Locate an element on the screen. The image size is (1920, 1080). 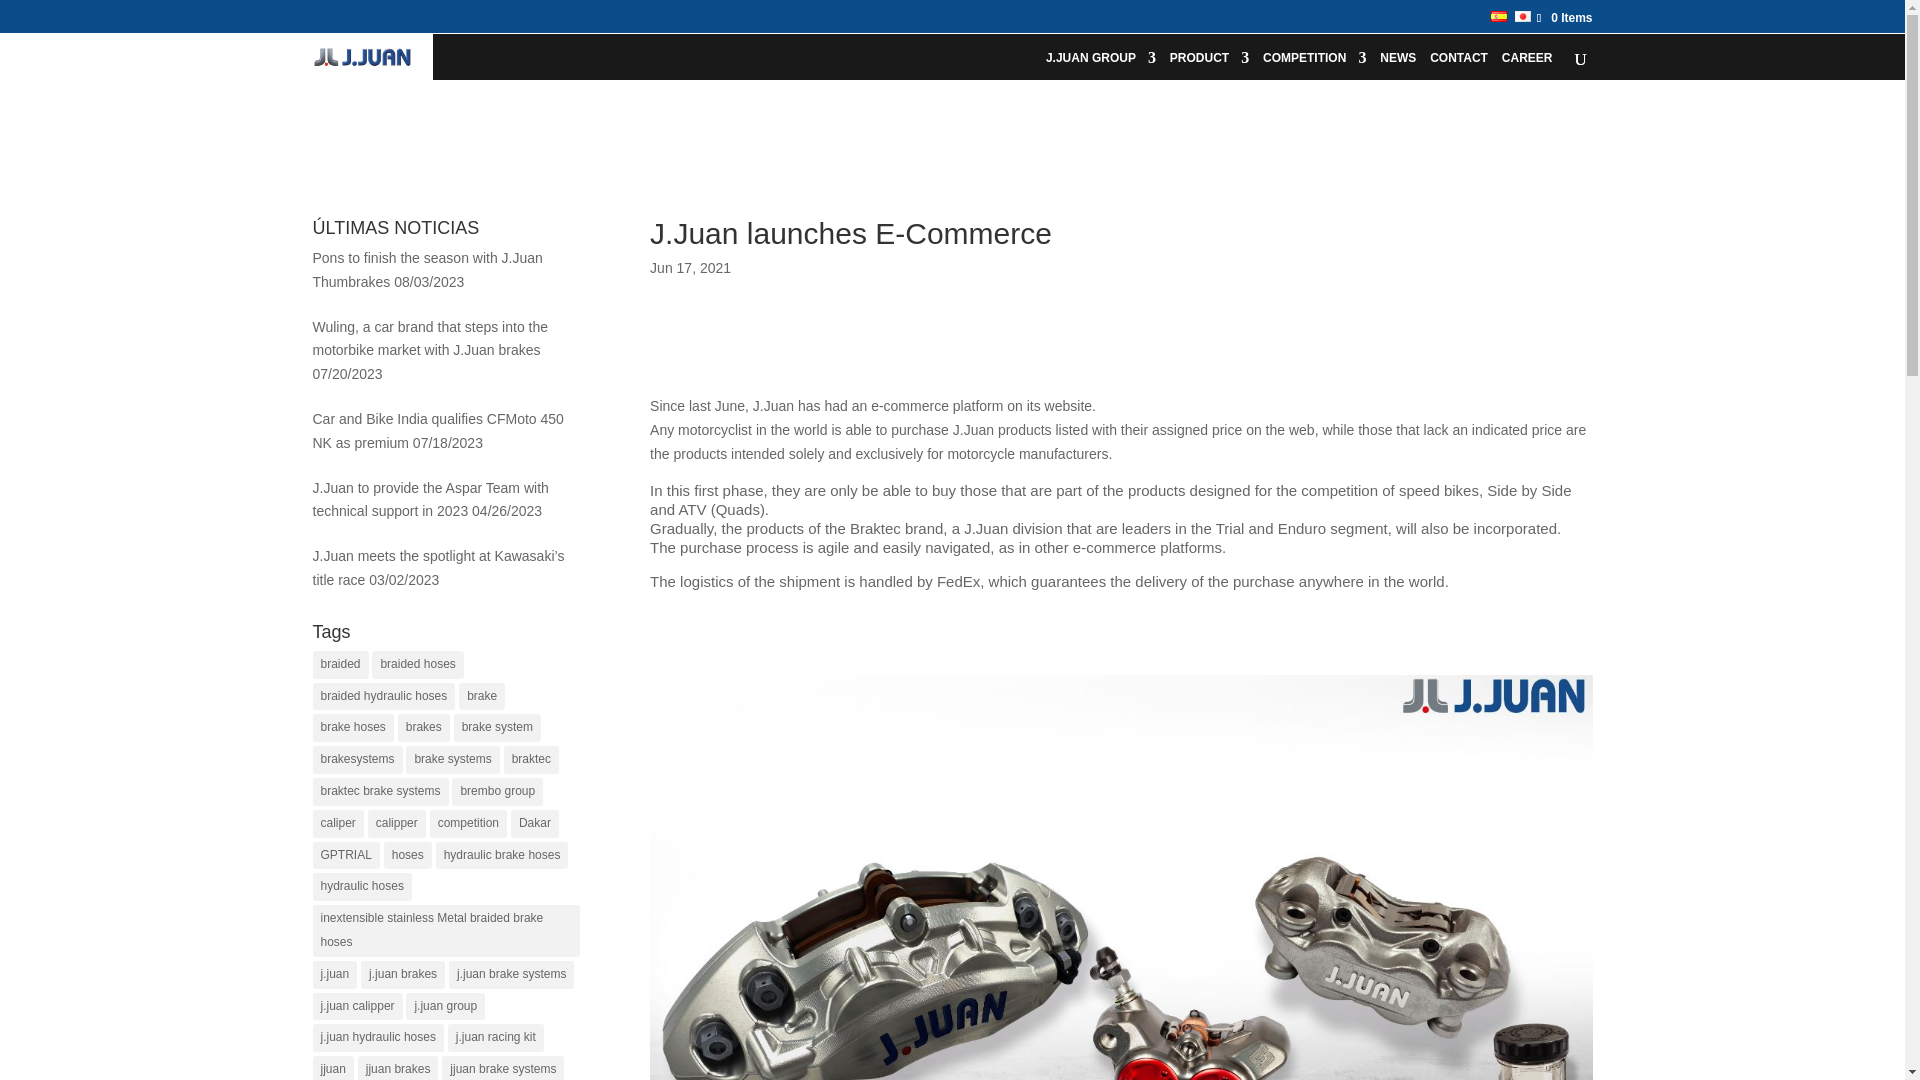
PRODUCT is located at coordinates (1209, 64).